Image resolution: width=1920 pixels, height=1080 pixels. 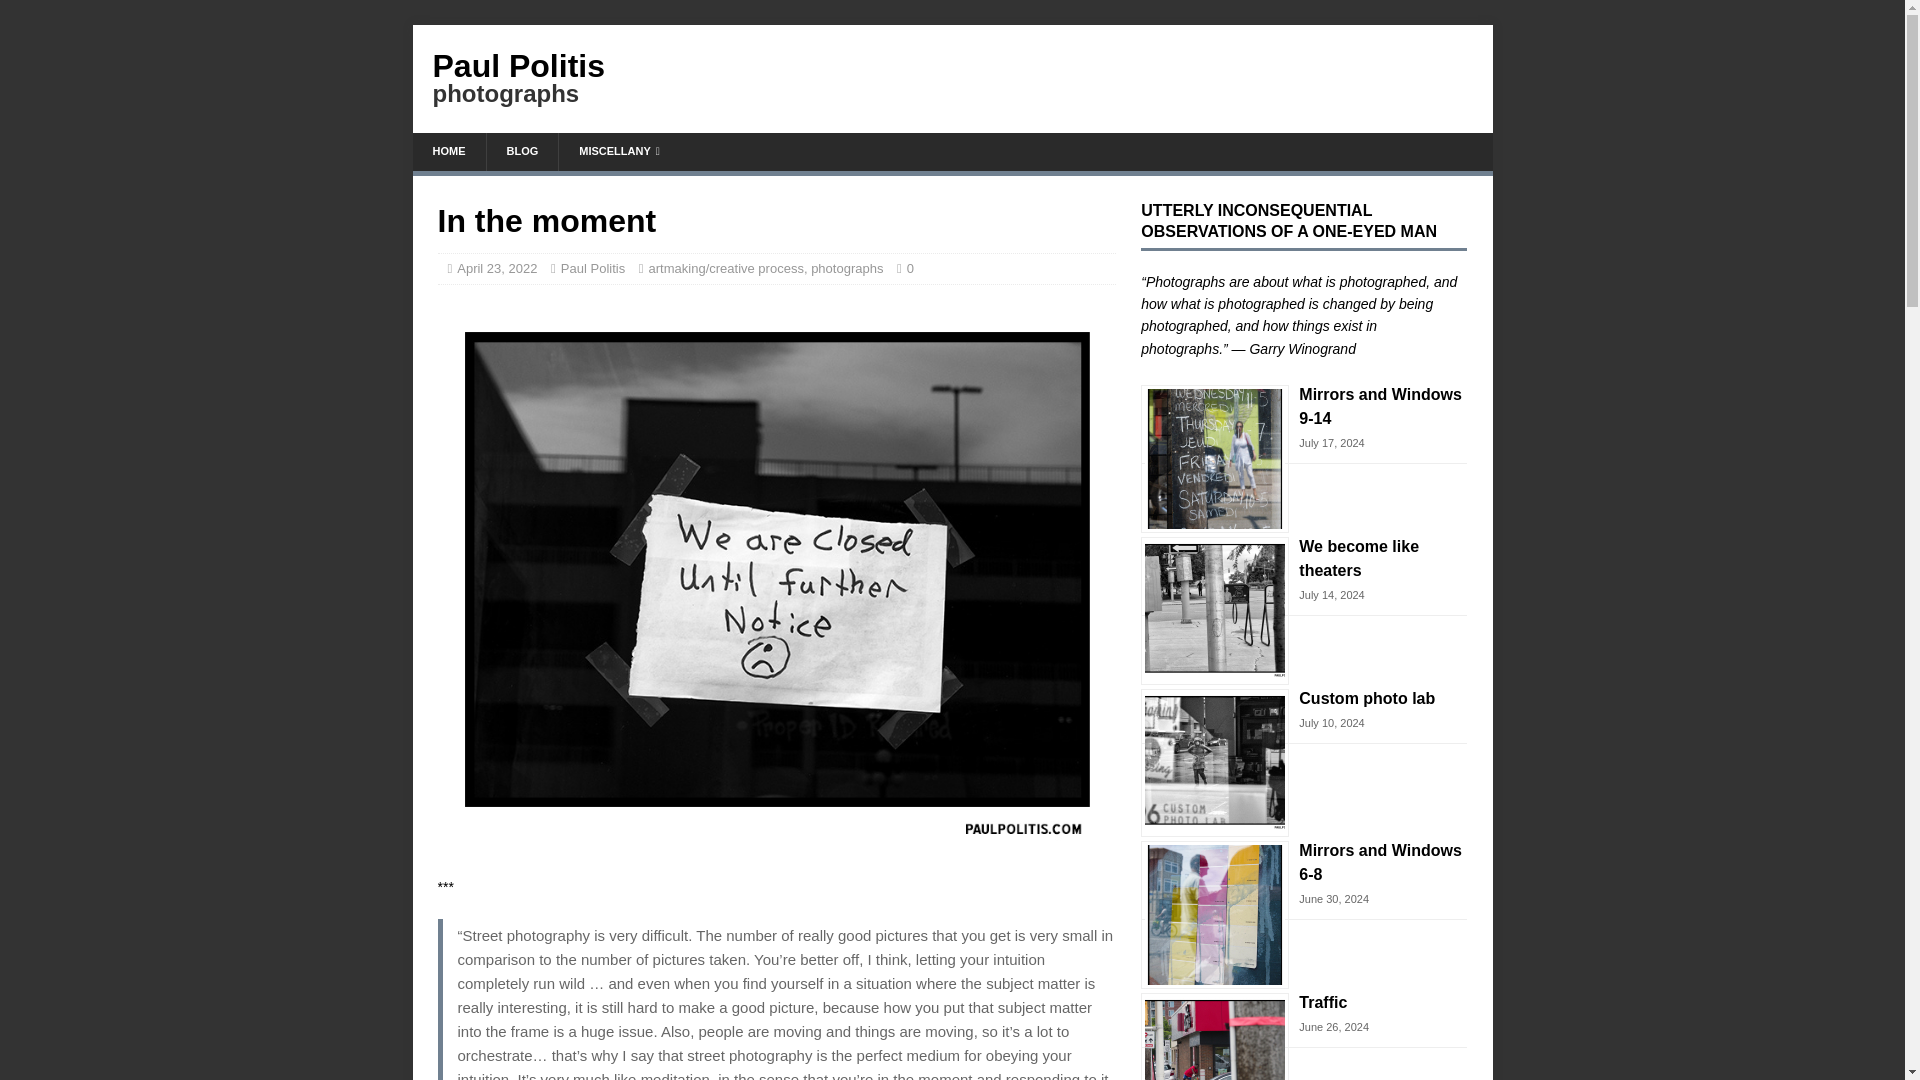 I want to click on BLOG, so click(x=952, y=76).